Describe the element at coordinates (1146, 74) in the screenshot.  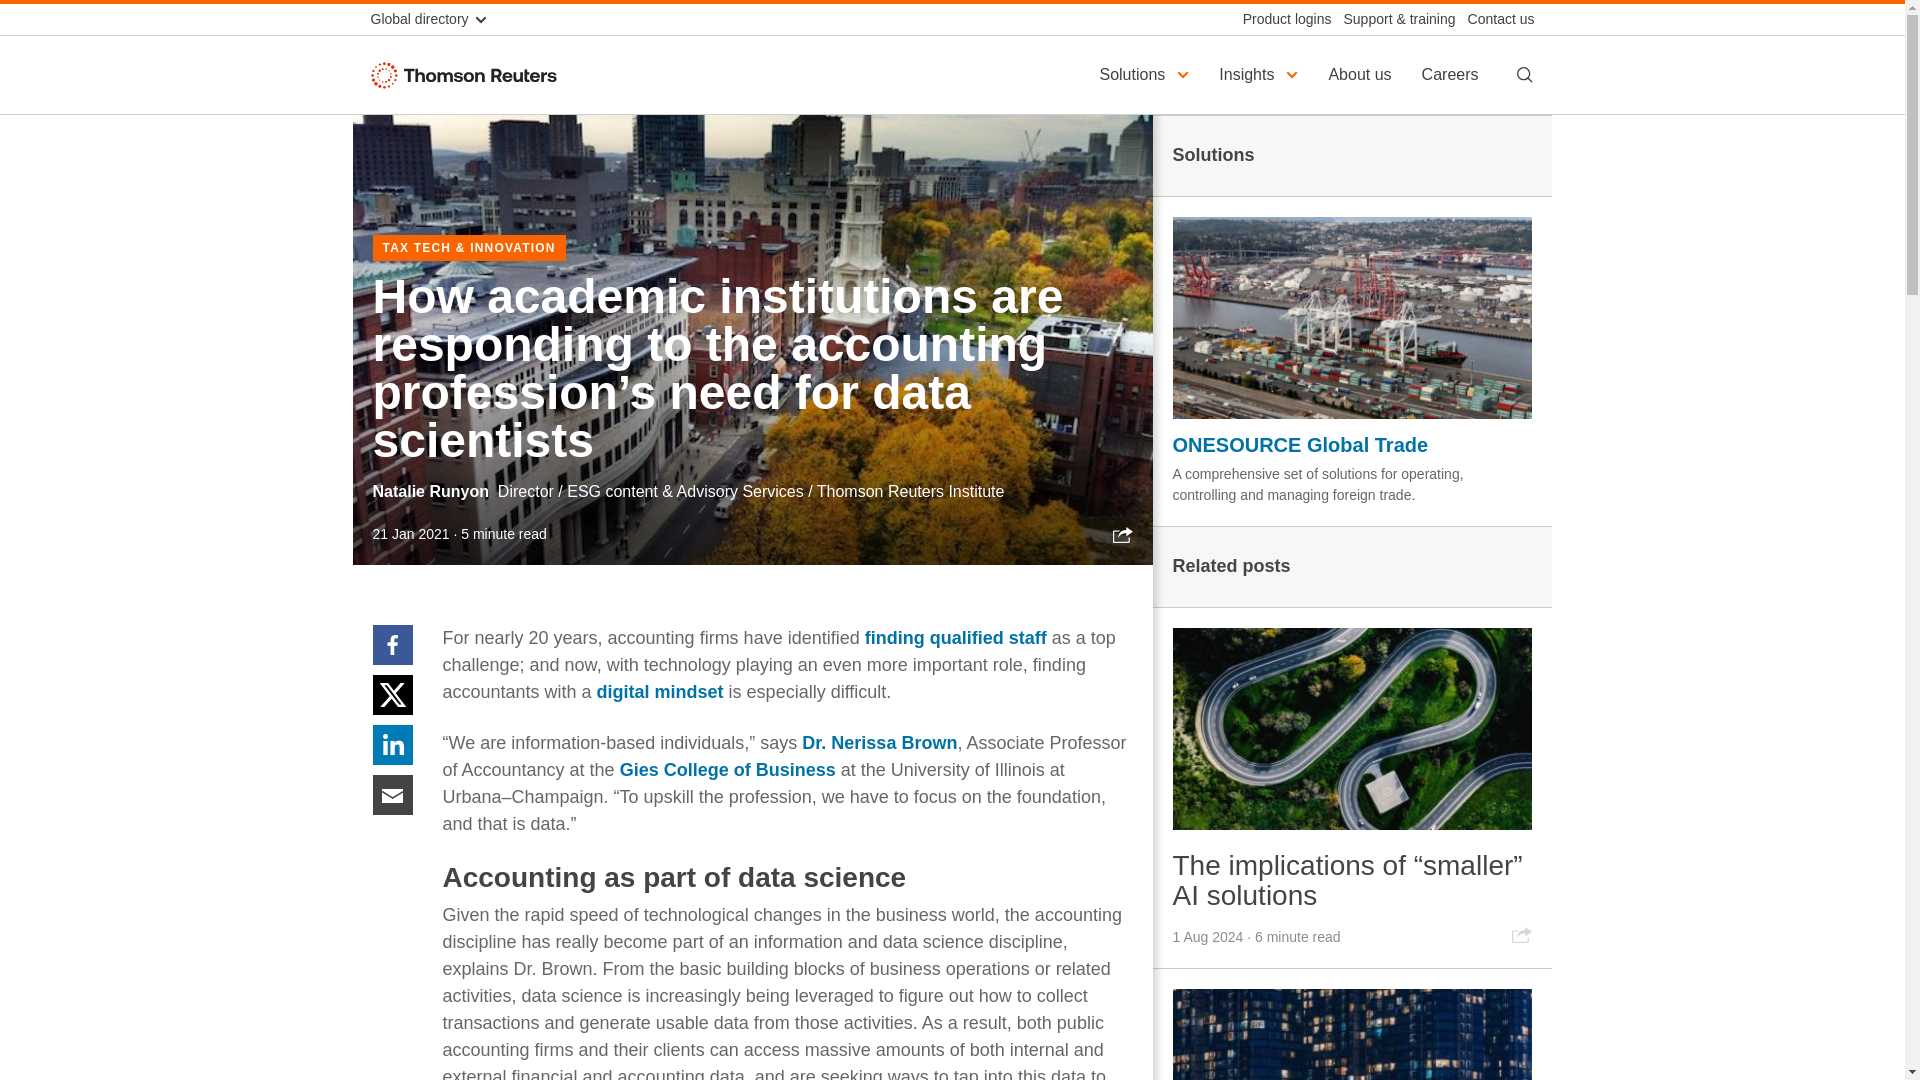
I see `Solutions` at that location.